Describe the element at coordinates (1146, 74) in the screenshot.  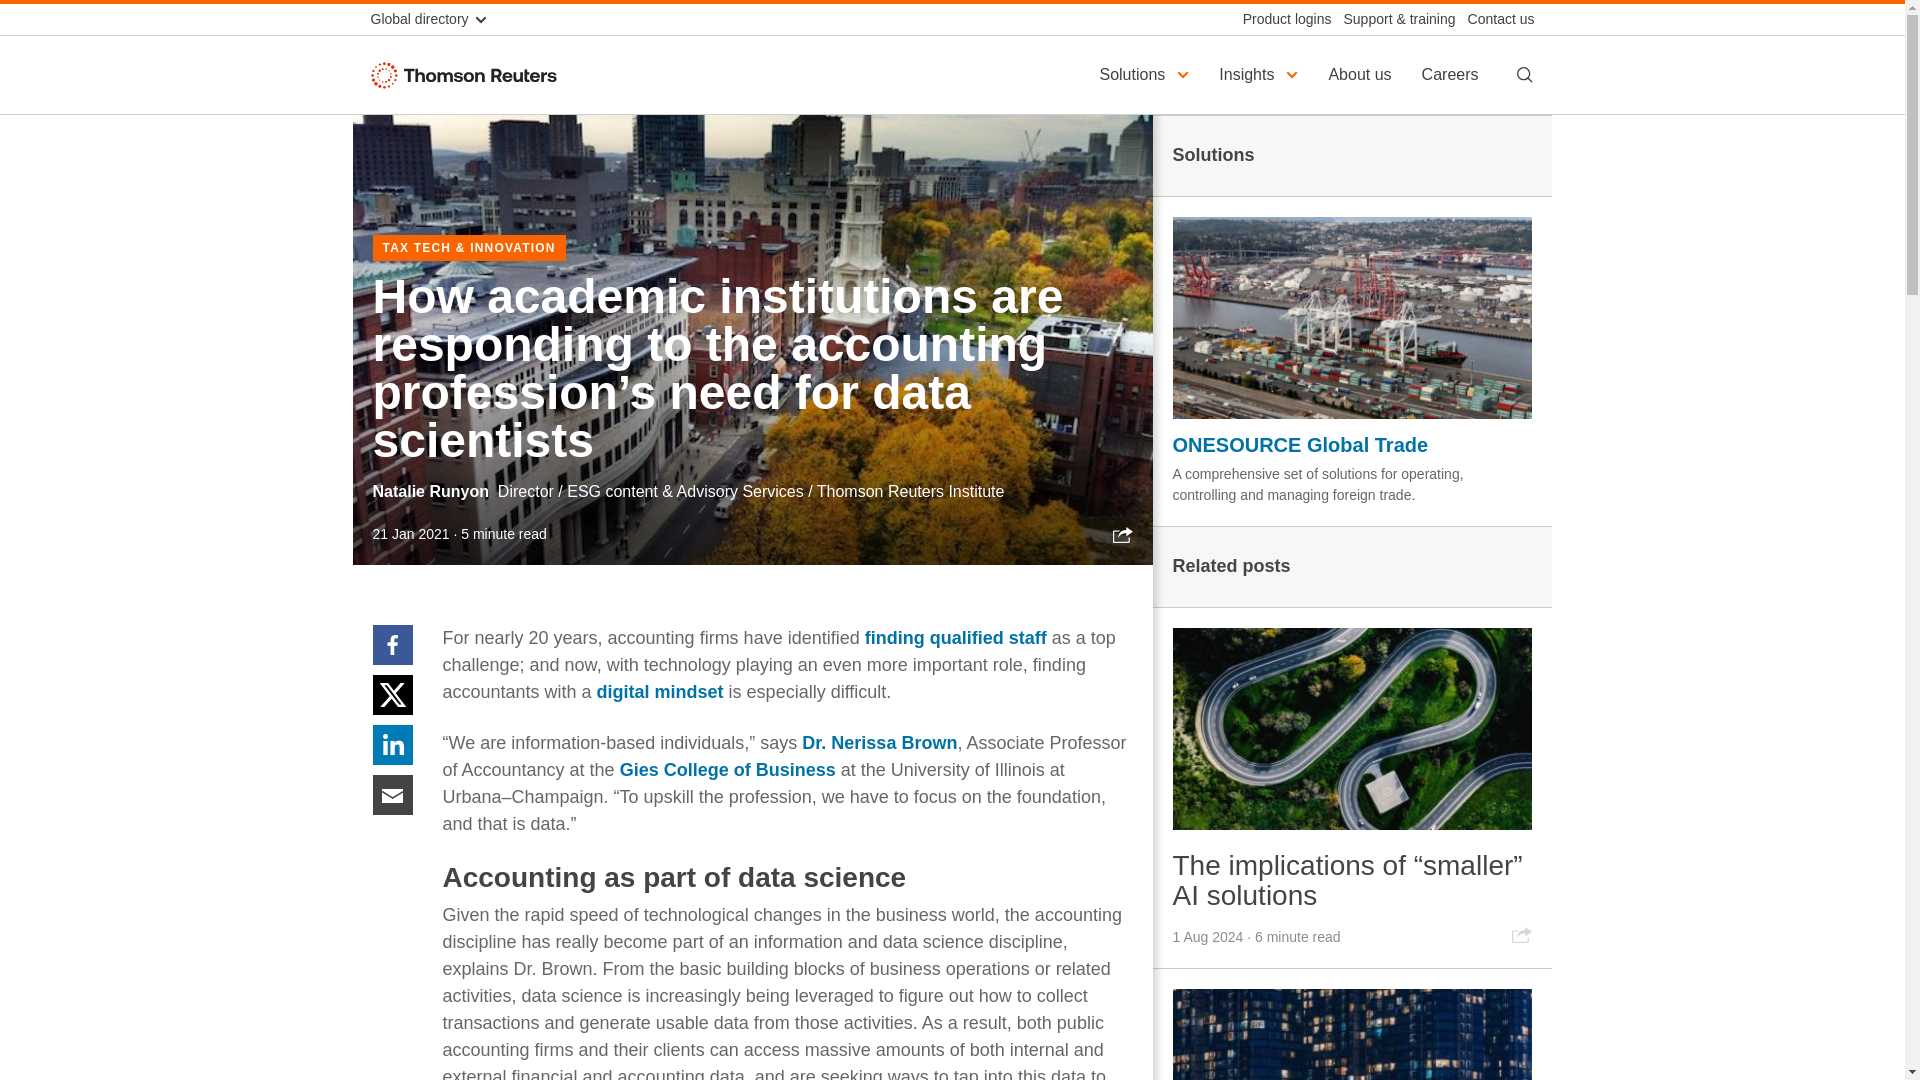
I see `Solutions` at that location.